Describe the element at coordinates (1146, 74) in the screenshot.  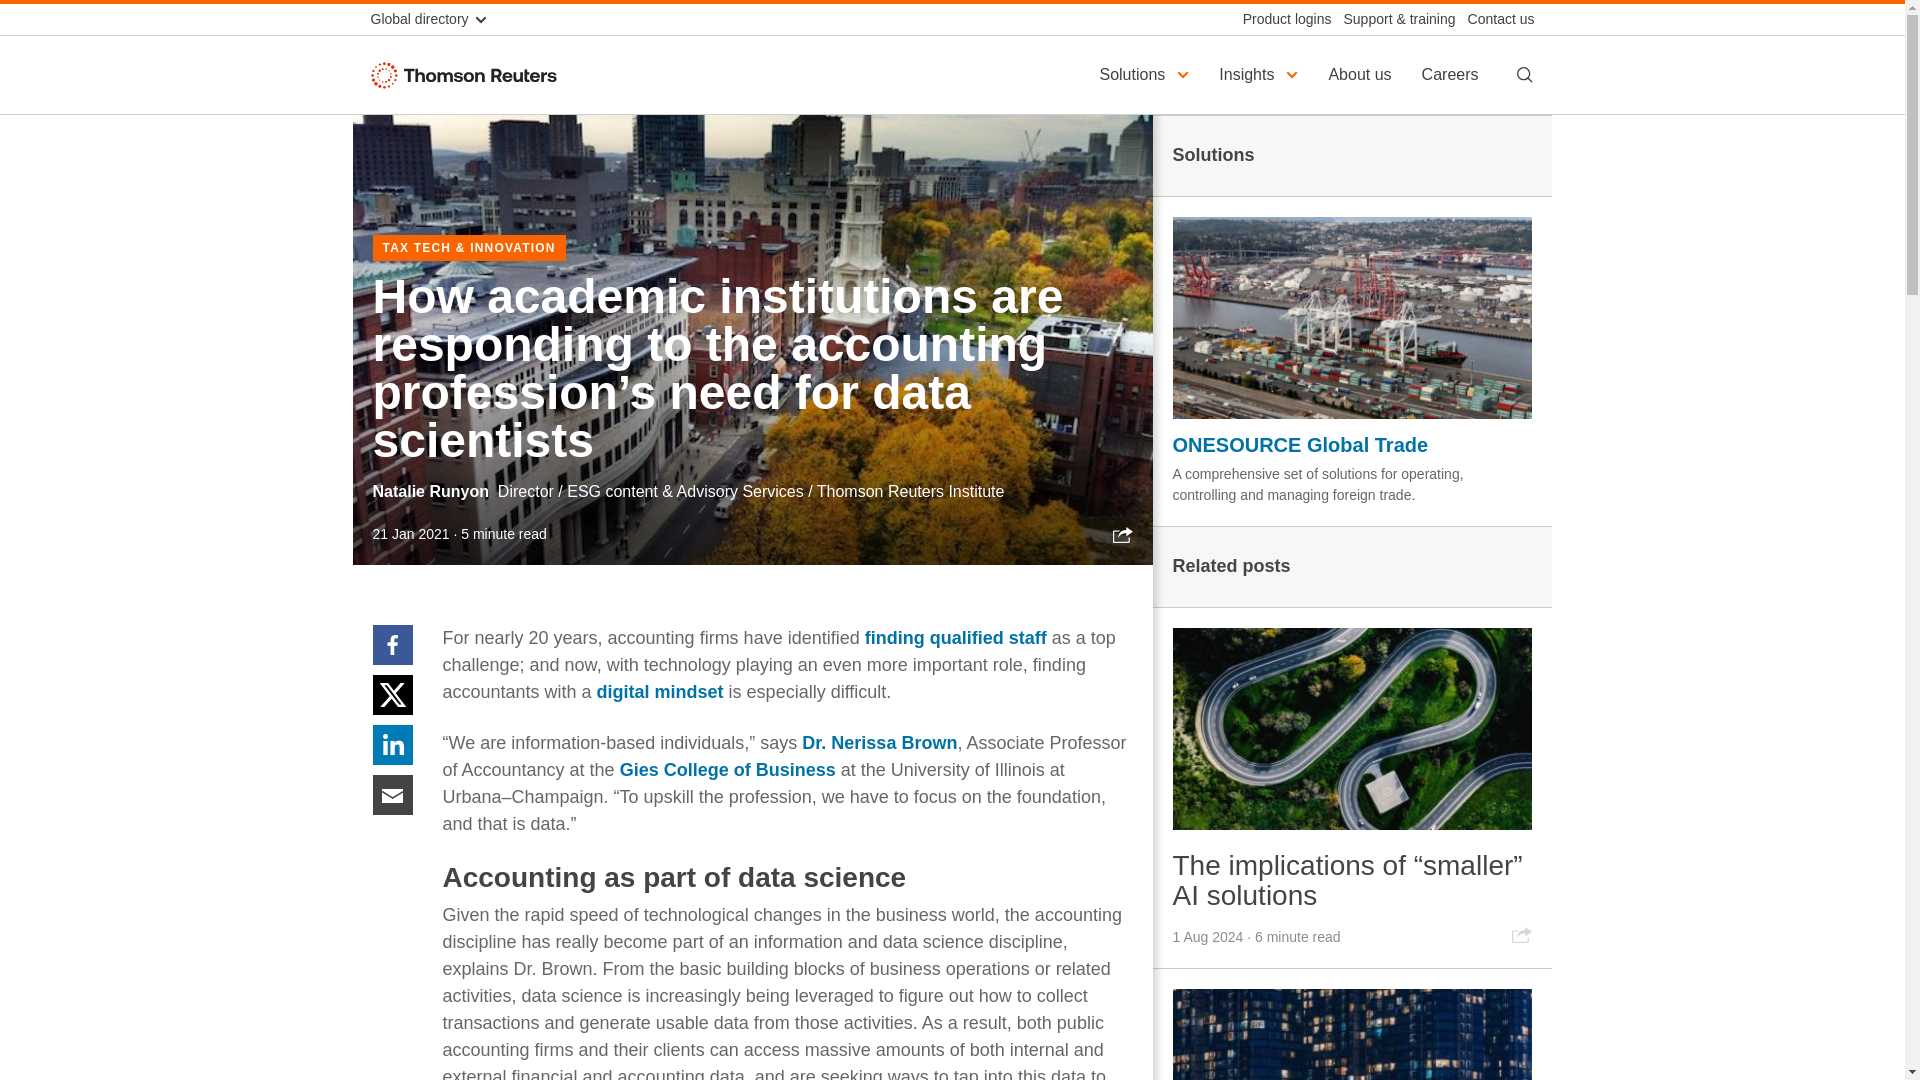
I see `Solutions` at that location.